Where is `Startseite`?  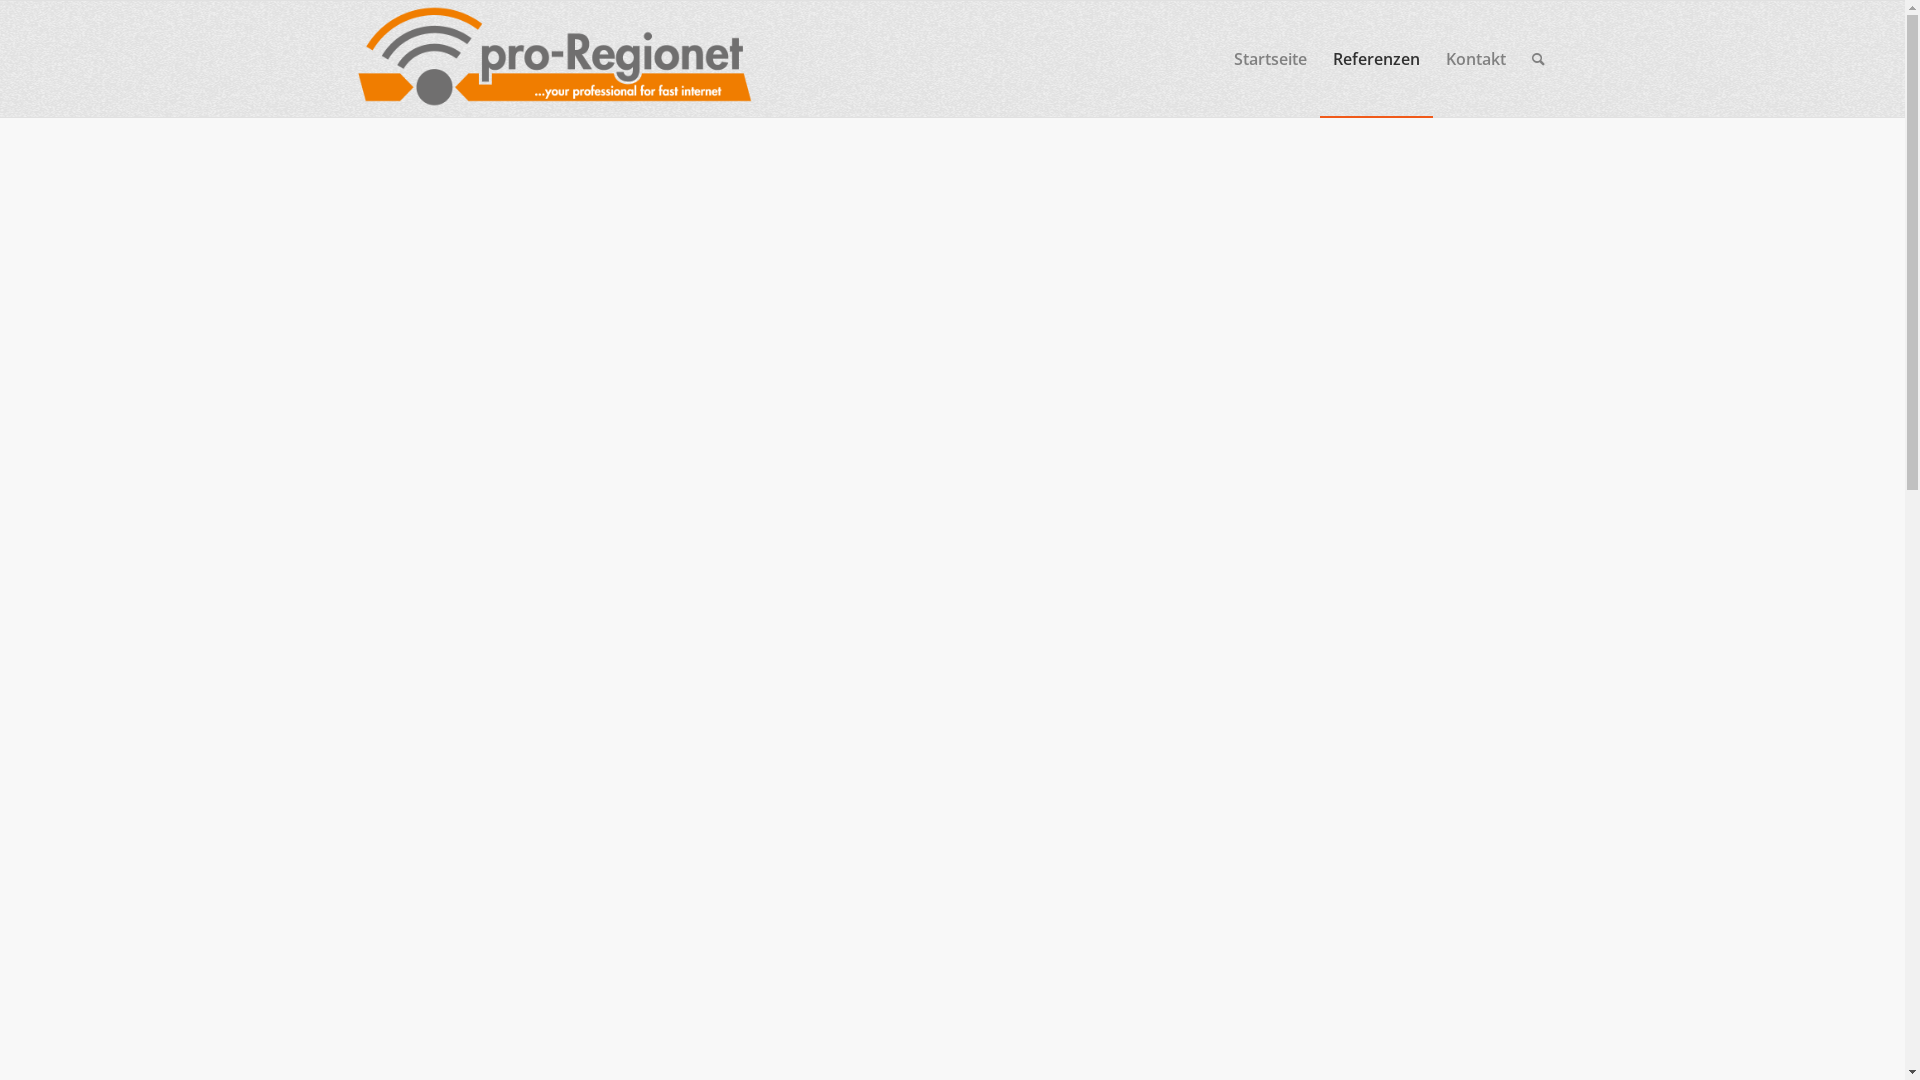
Startseite is located at coordinates (1270, 59).